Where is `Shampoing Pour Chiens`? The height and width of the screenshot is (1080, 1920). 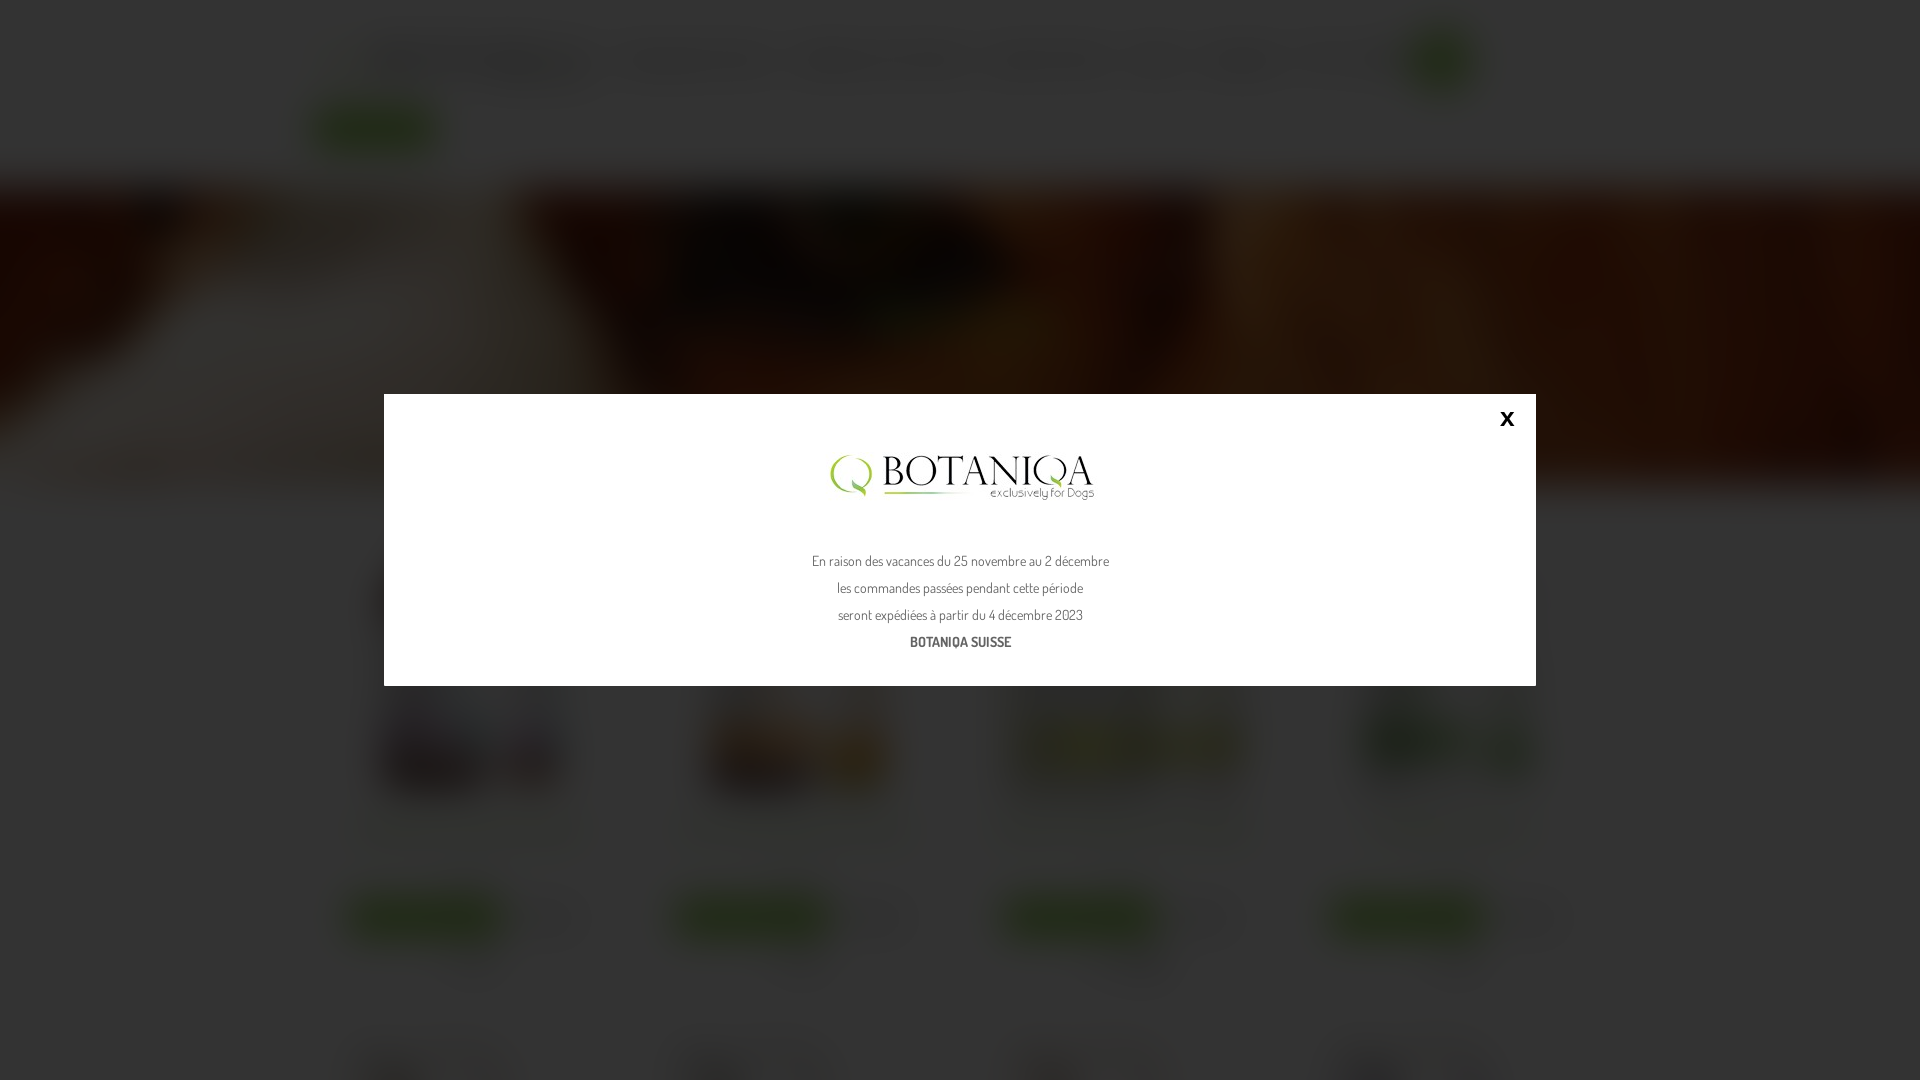
Shampoing Pour Chiens is located at coordinates (694, 58).